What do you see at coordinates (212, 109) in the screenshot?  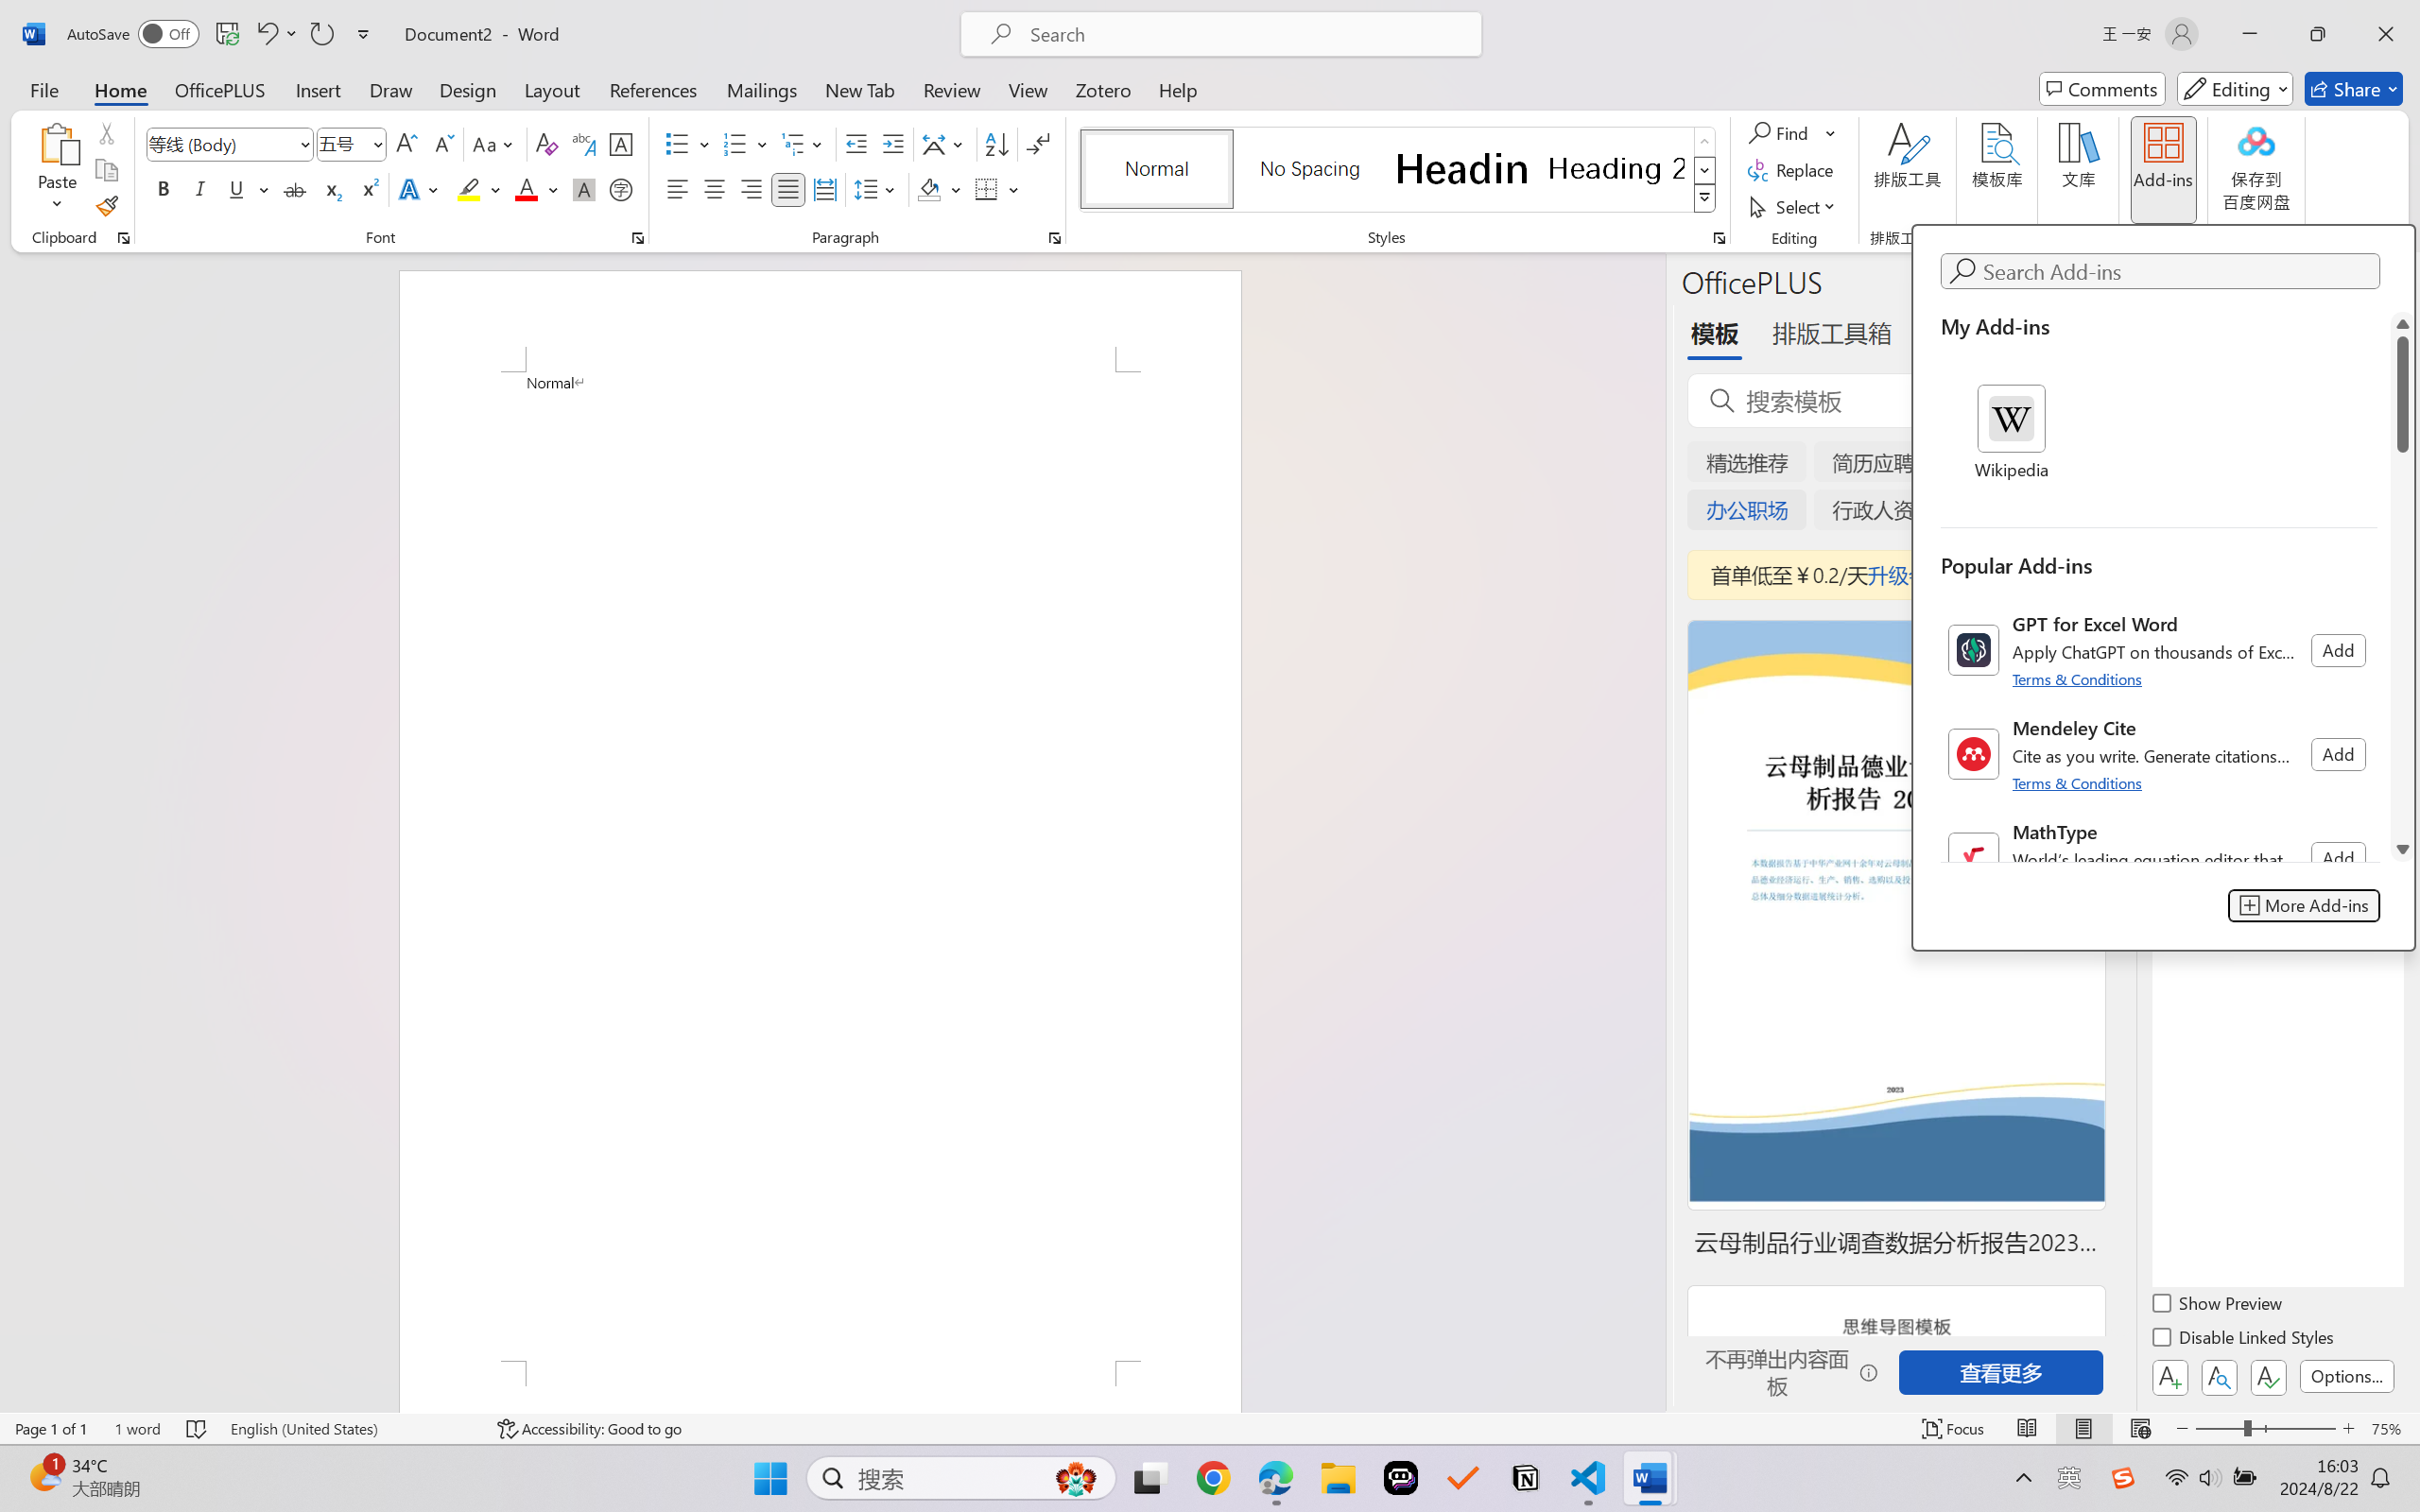 I see `From Current Slide...` at bounding box center [212, 109].